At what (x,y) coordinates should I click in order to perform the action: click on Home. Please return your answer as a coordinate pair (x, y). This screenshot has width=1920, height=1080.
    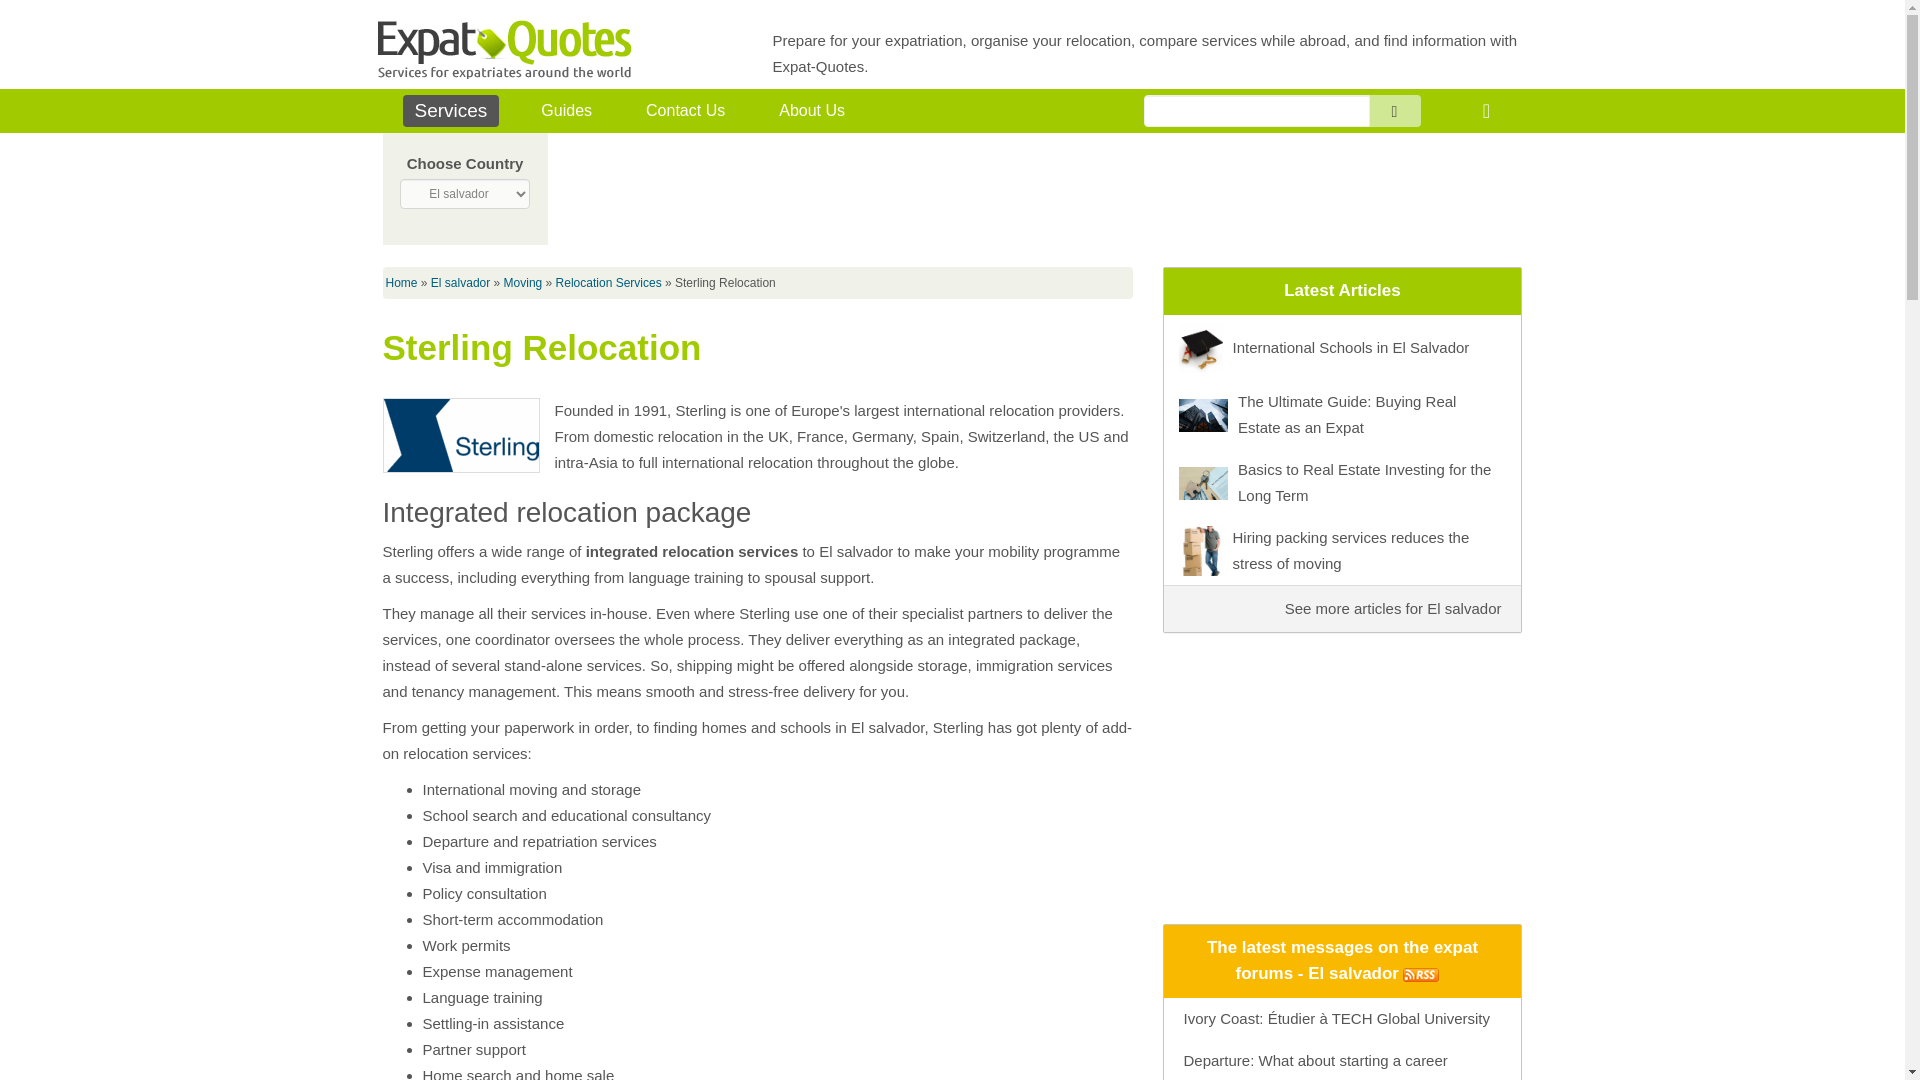
    Looking at the image, I should click on (1486, 112).